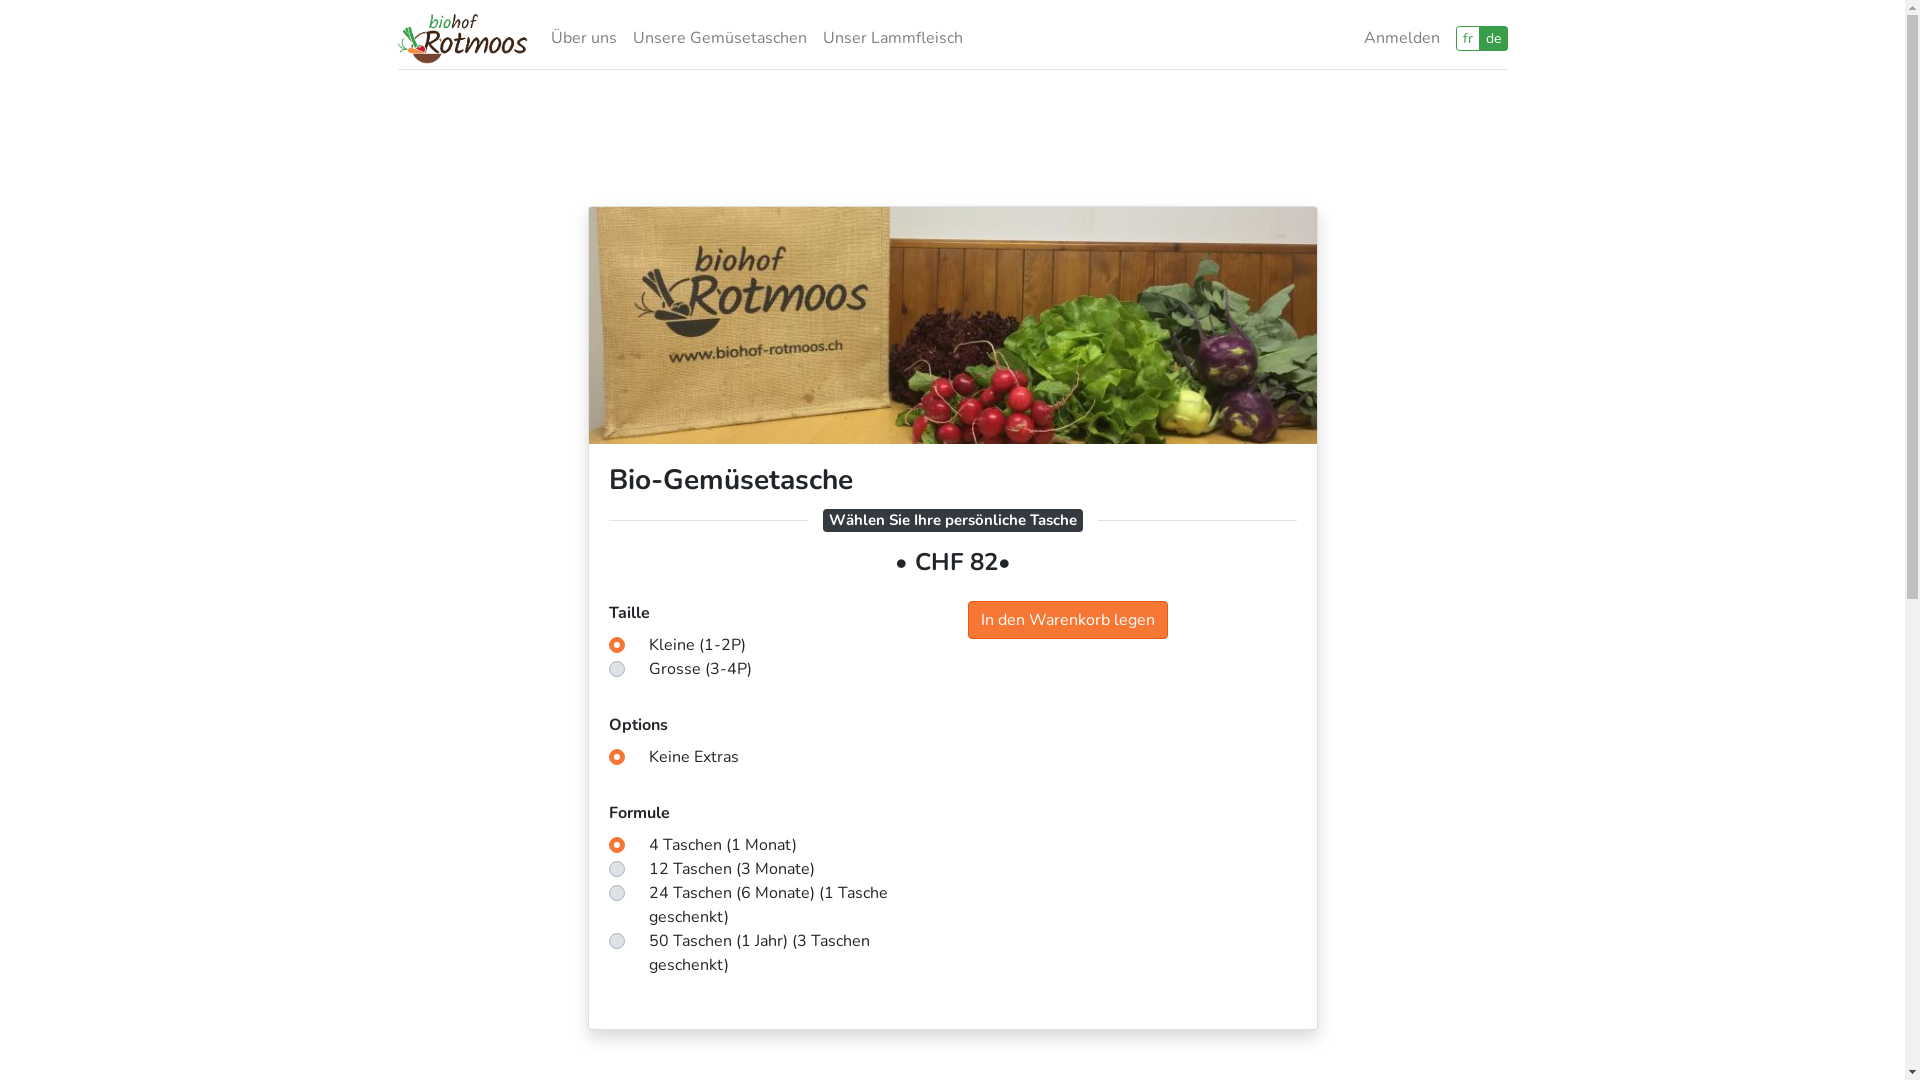 The width and height of the screenshot is (1920, 1080). I want to click on Anmelden, so click(1402, 38).